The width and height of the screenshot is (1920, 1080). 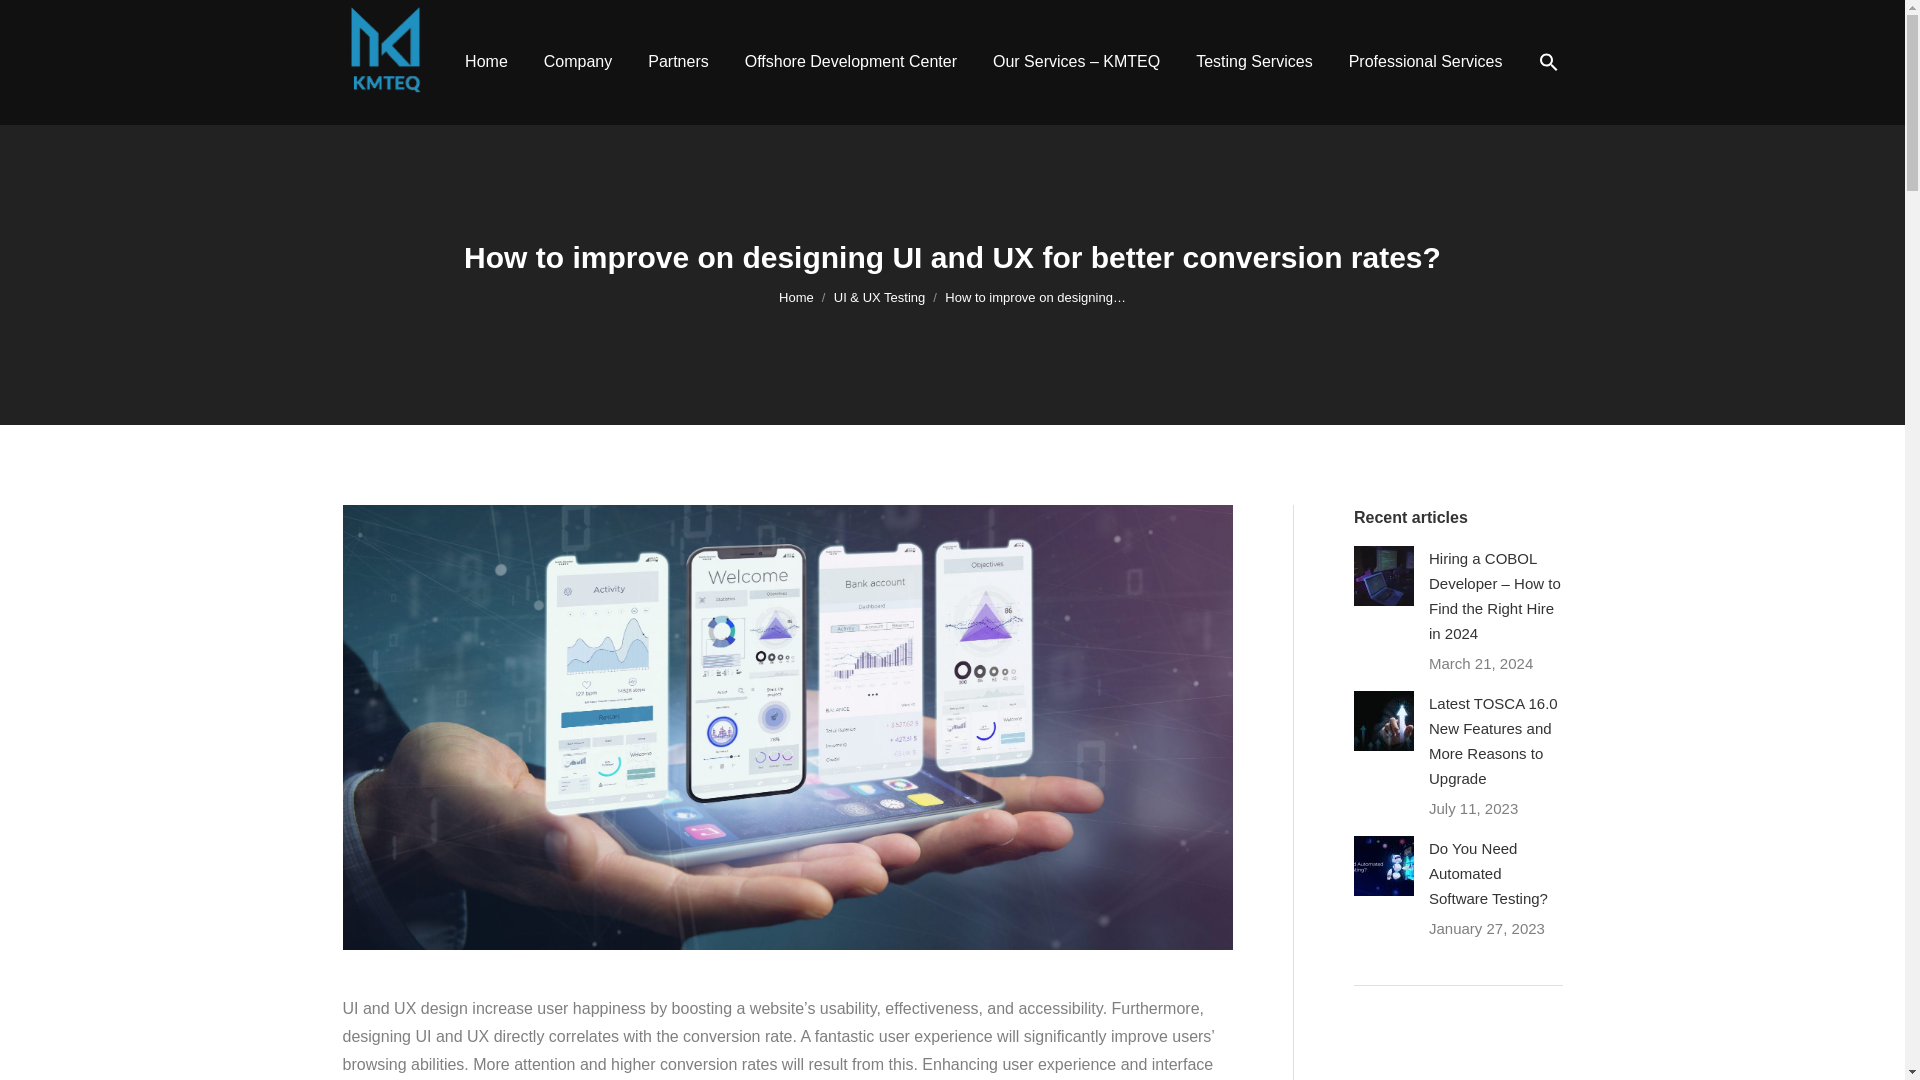 I want to click on Testing Services, so click(x=1254, y=62).